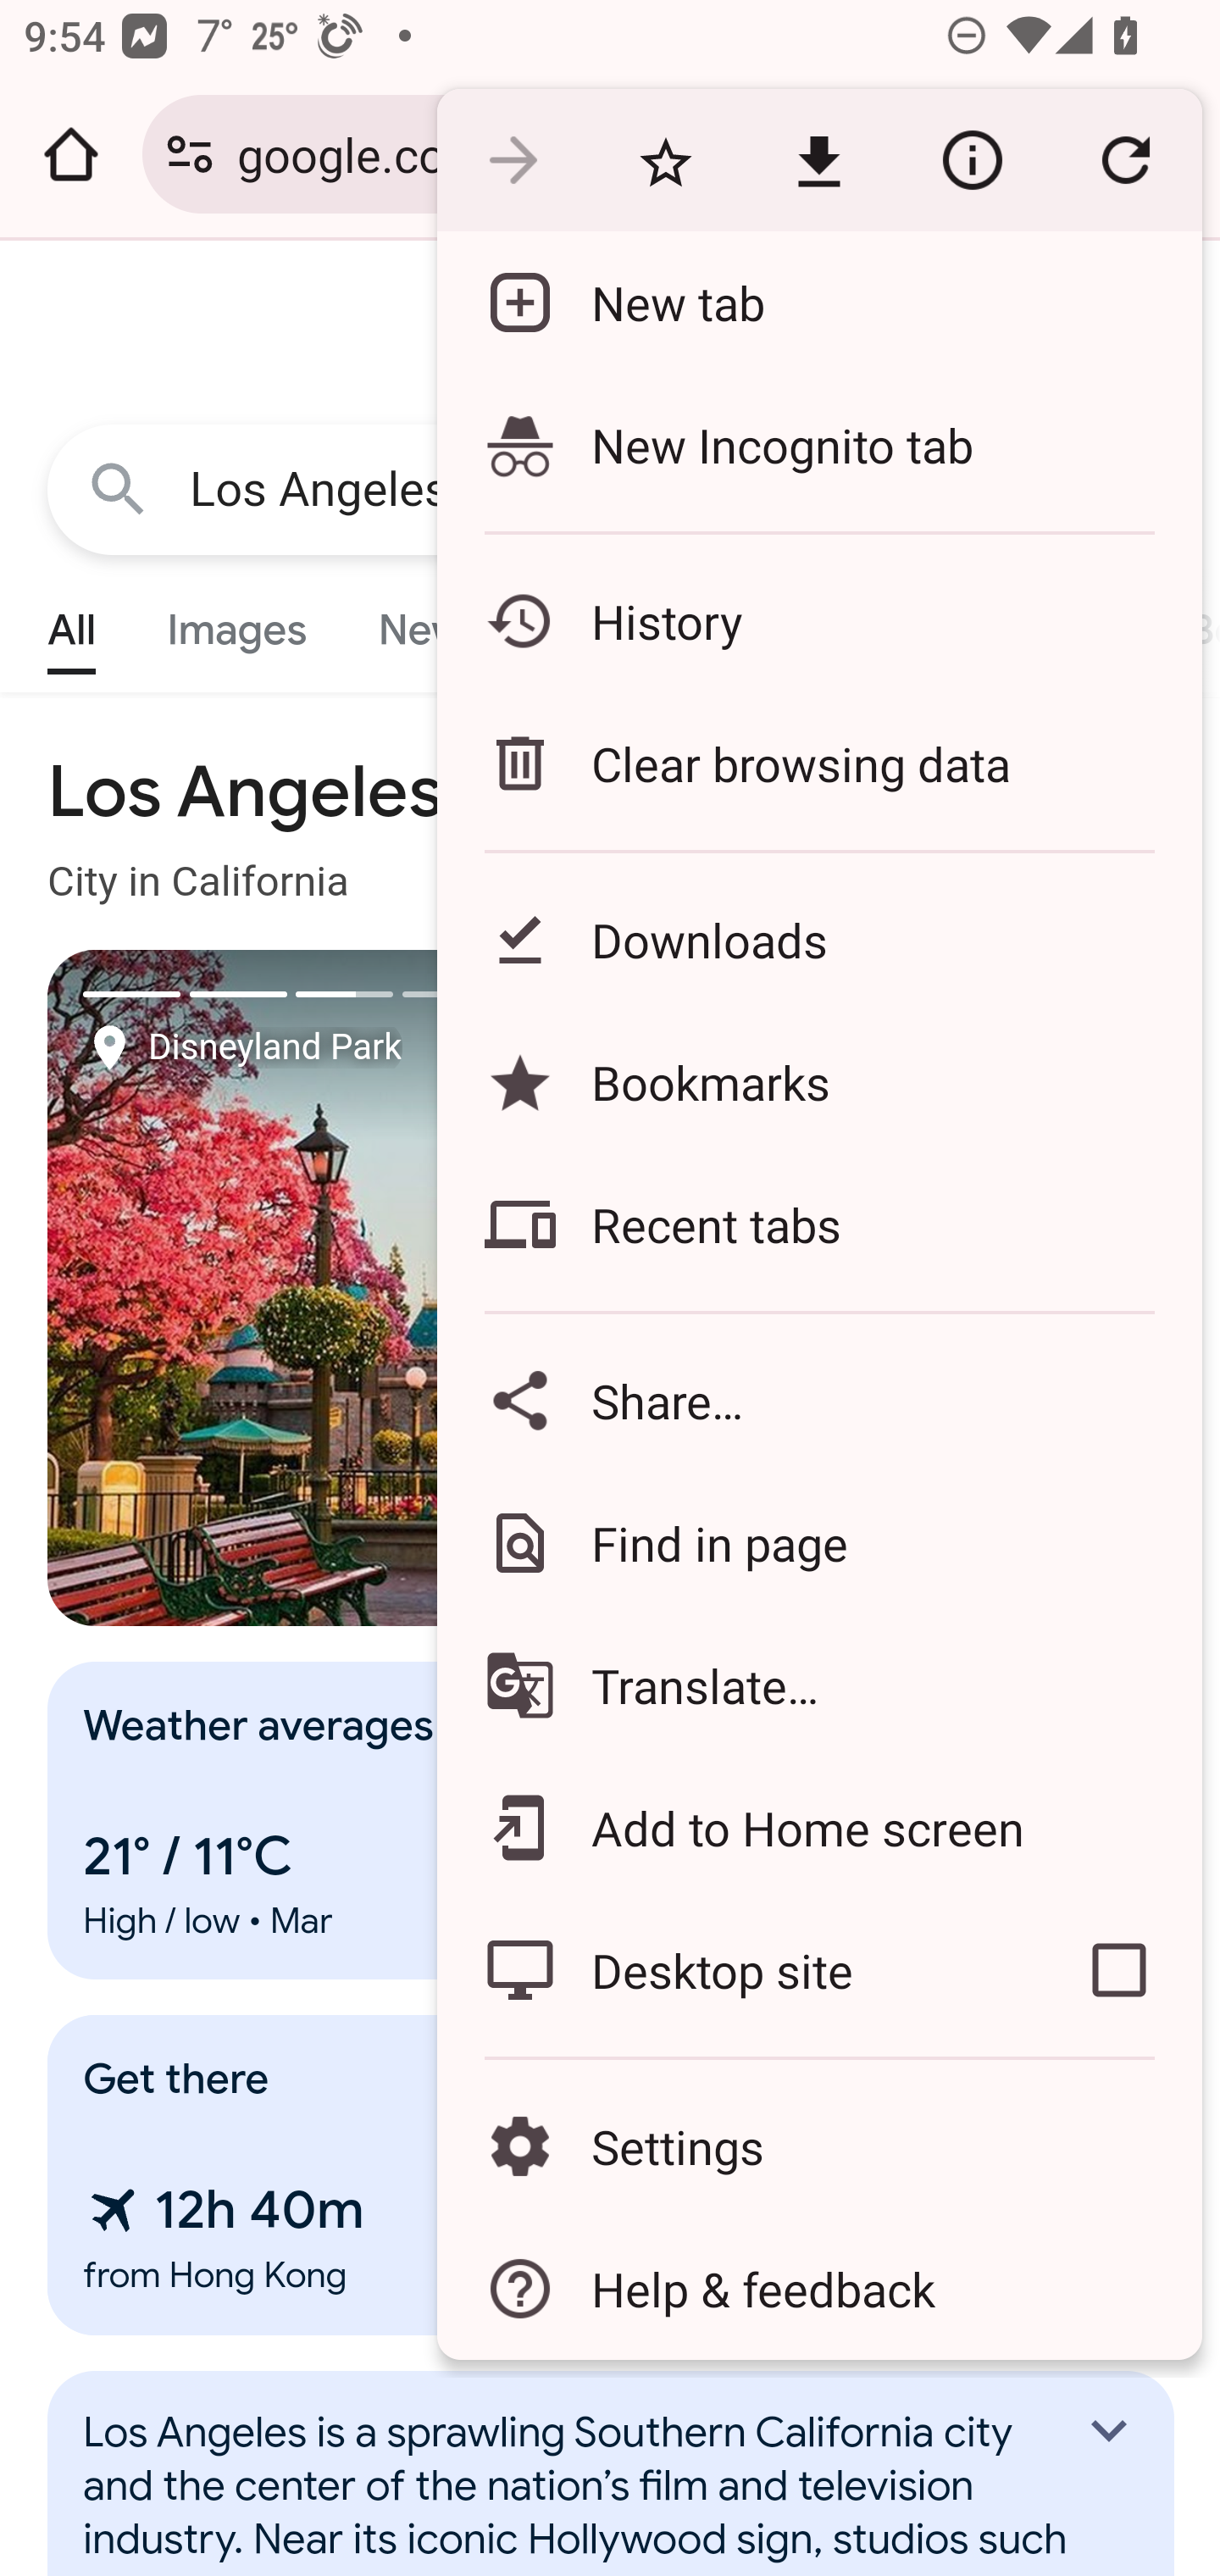  I want to click on New Incognito tab, so click(818, 444).